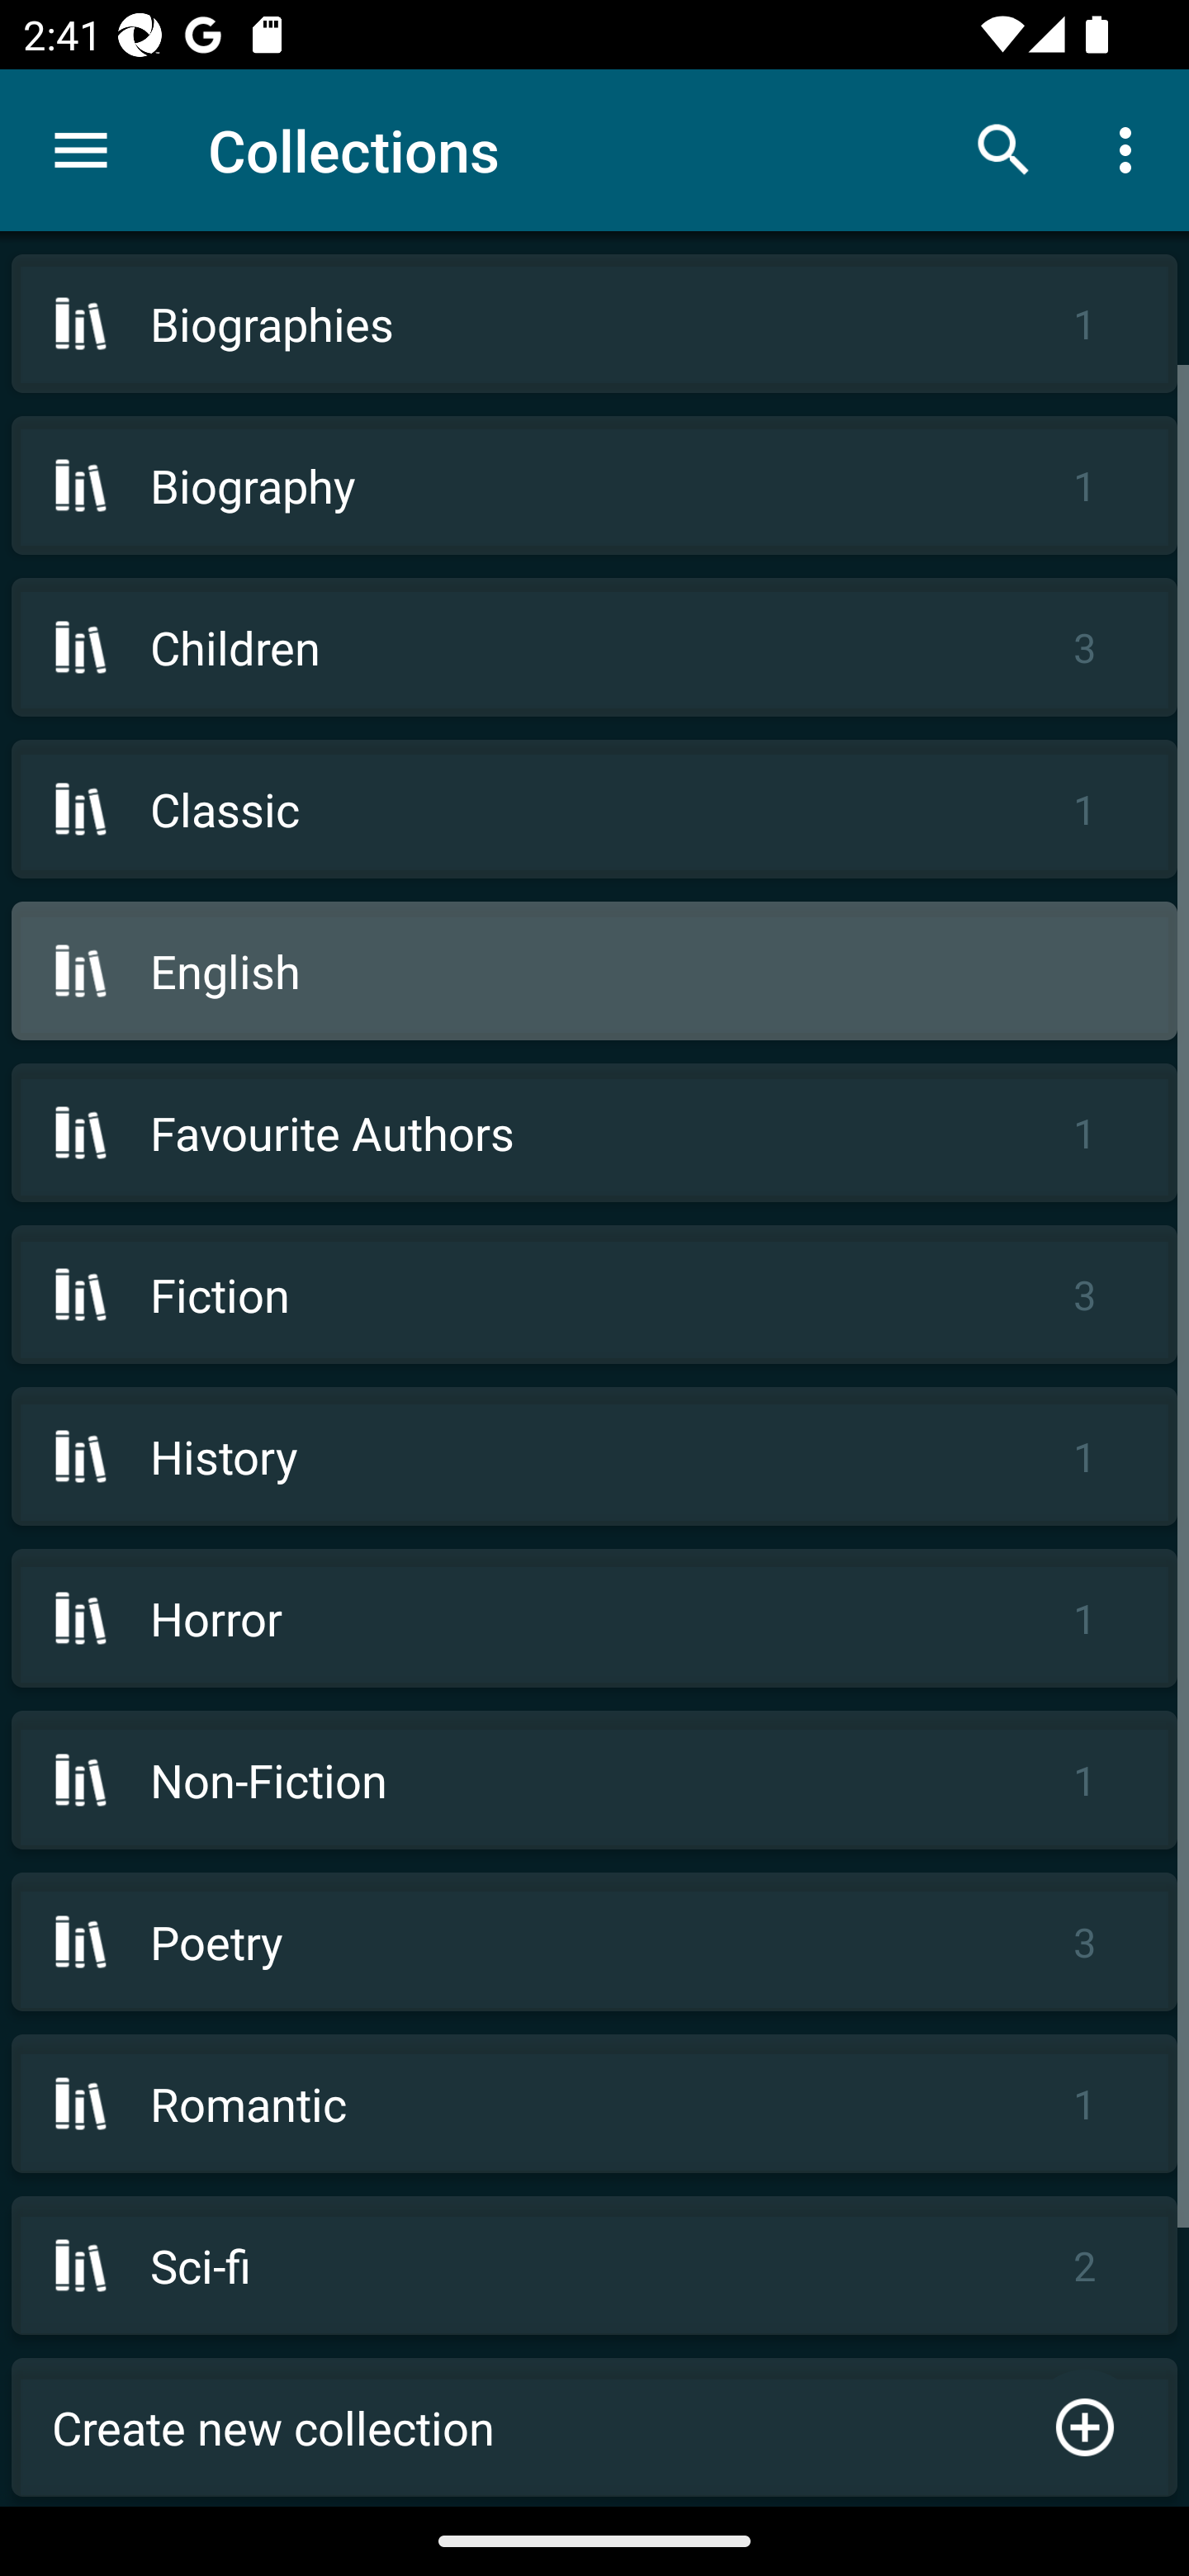  I want to click on Biographies 1, so click(594, 324).